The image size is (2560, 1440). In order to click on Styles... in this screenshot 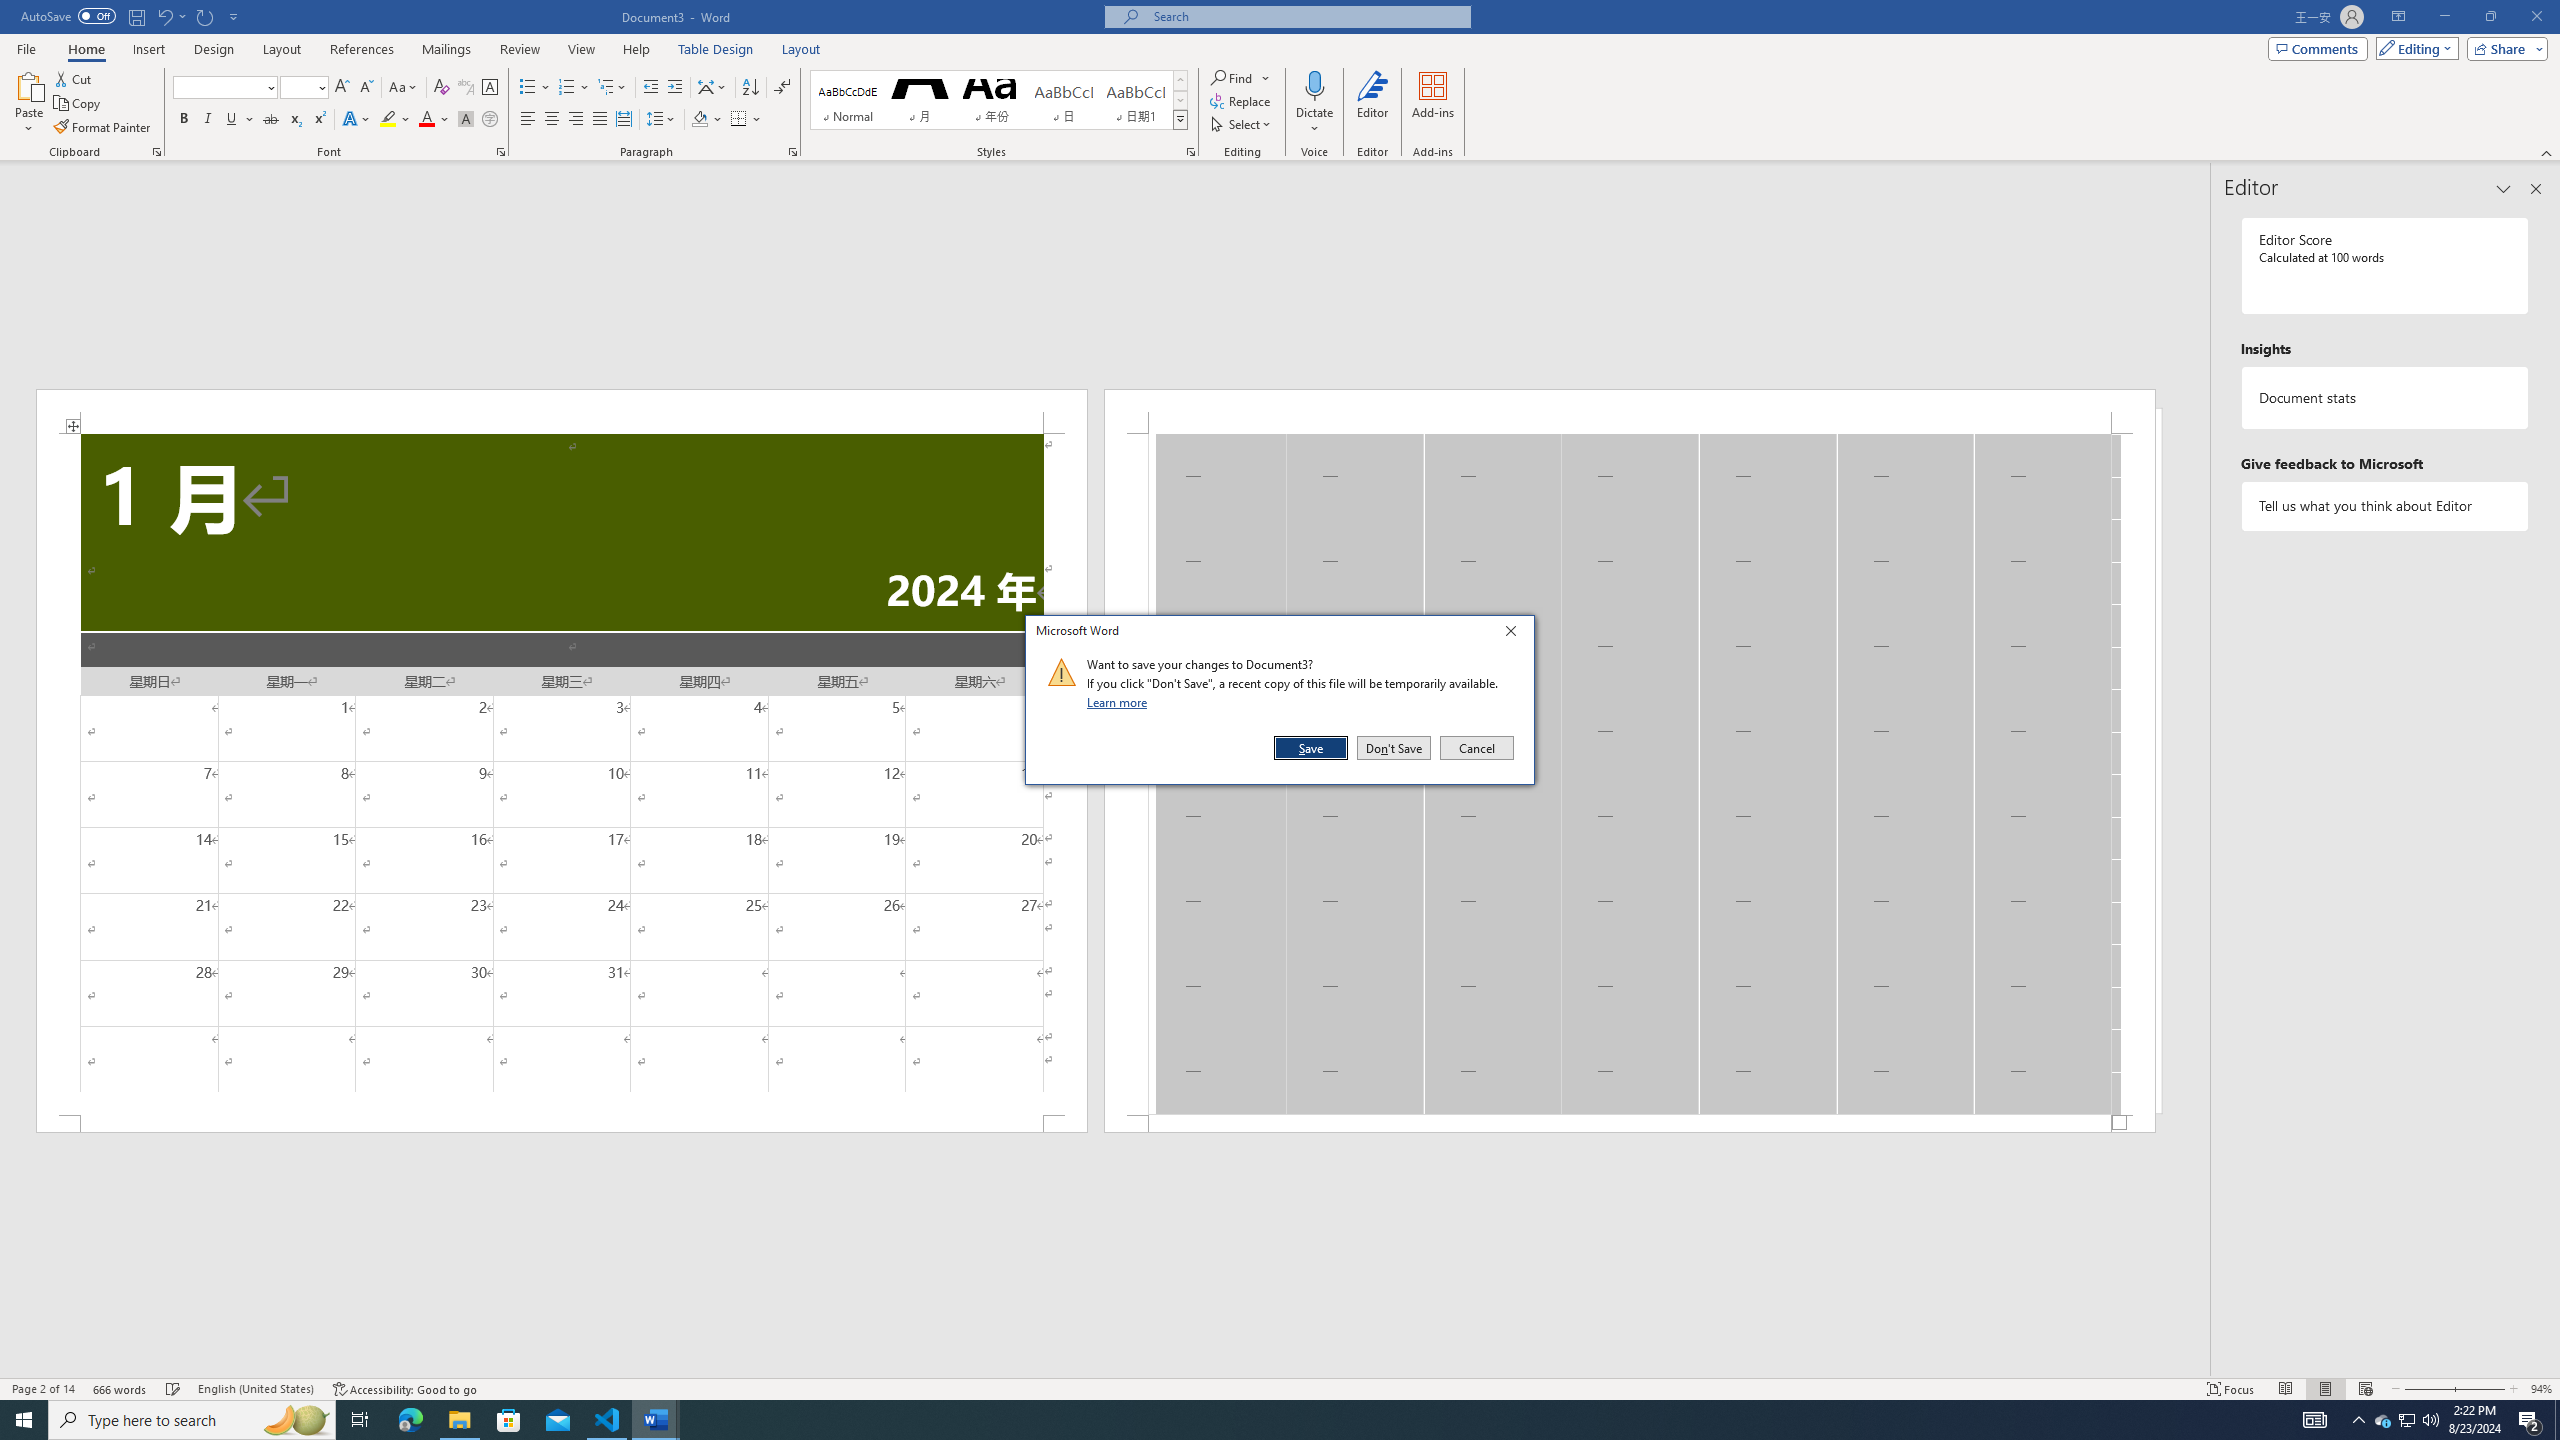, I will do `click(1190, 152)`.